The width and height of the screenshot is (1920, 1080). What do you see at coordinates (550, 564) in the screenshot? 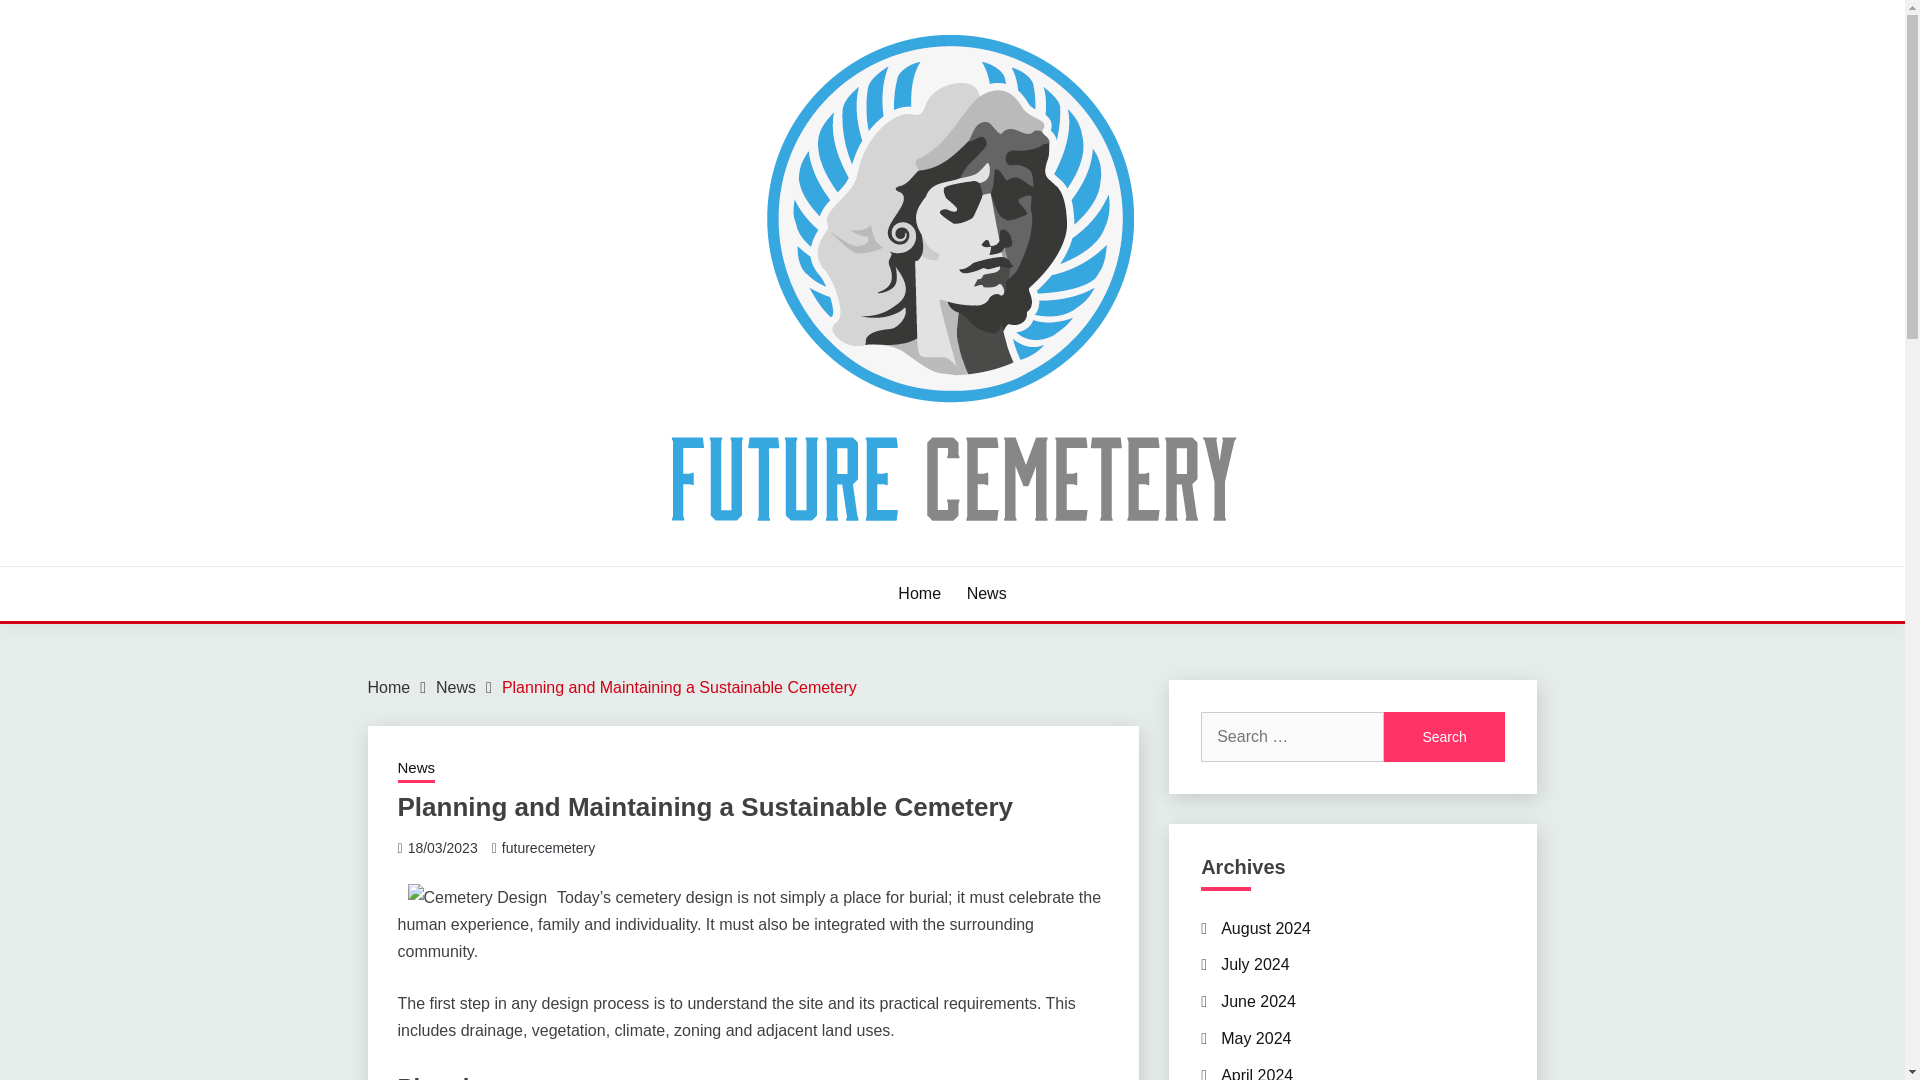
I see `FUTURE CEMETERY` at bounding box center [550, 564].